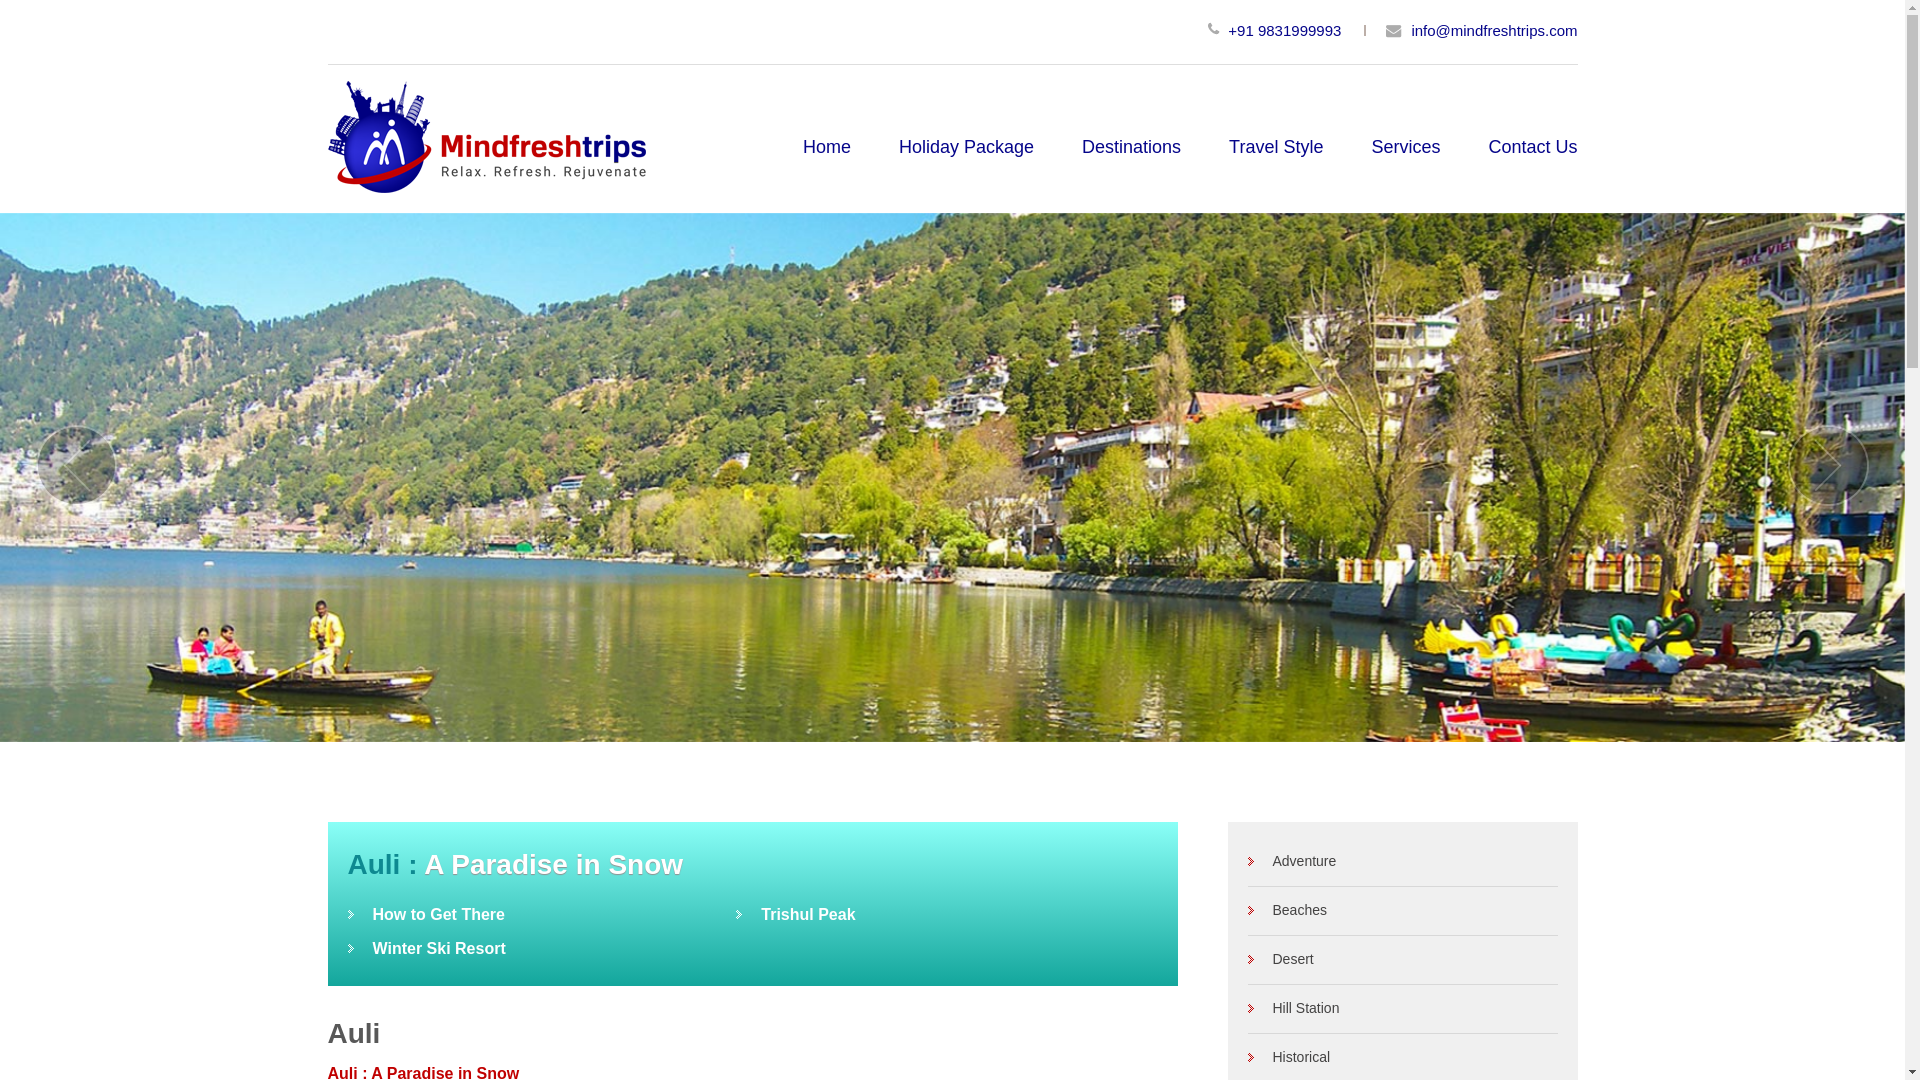 This screenshot has width=1920, height=1080. What do you see at coordinates (1280, 958) in the screenshot?
I see `Desert` at bounding box center [1280, 958].